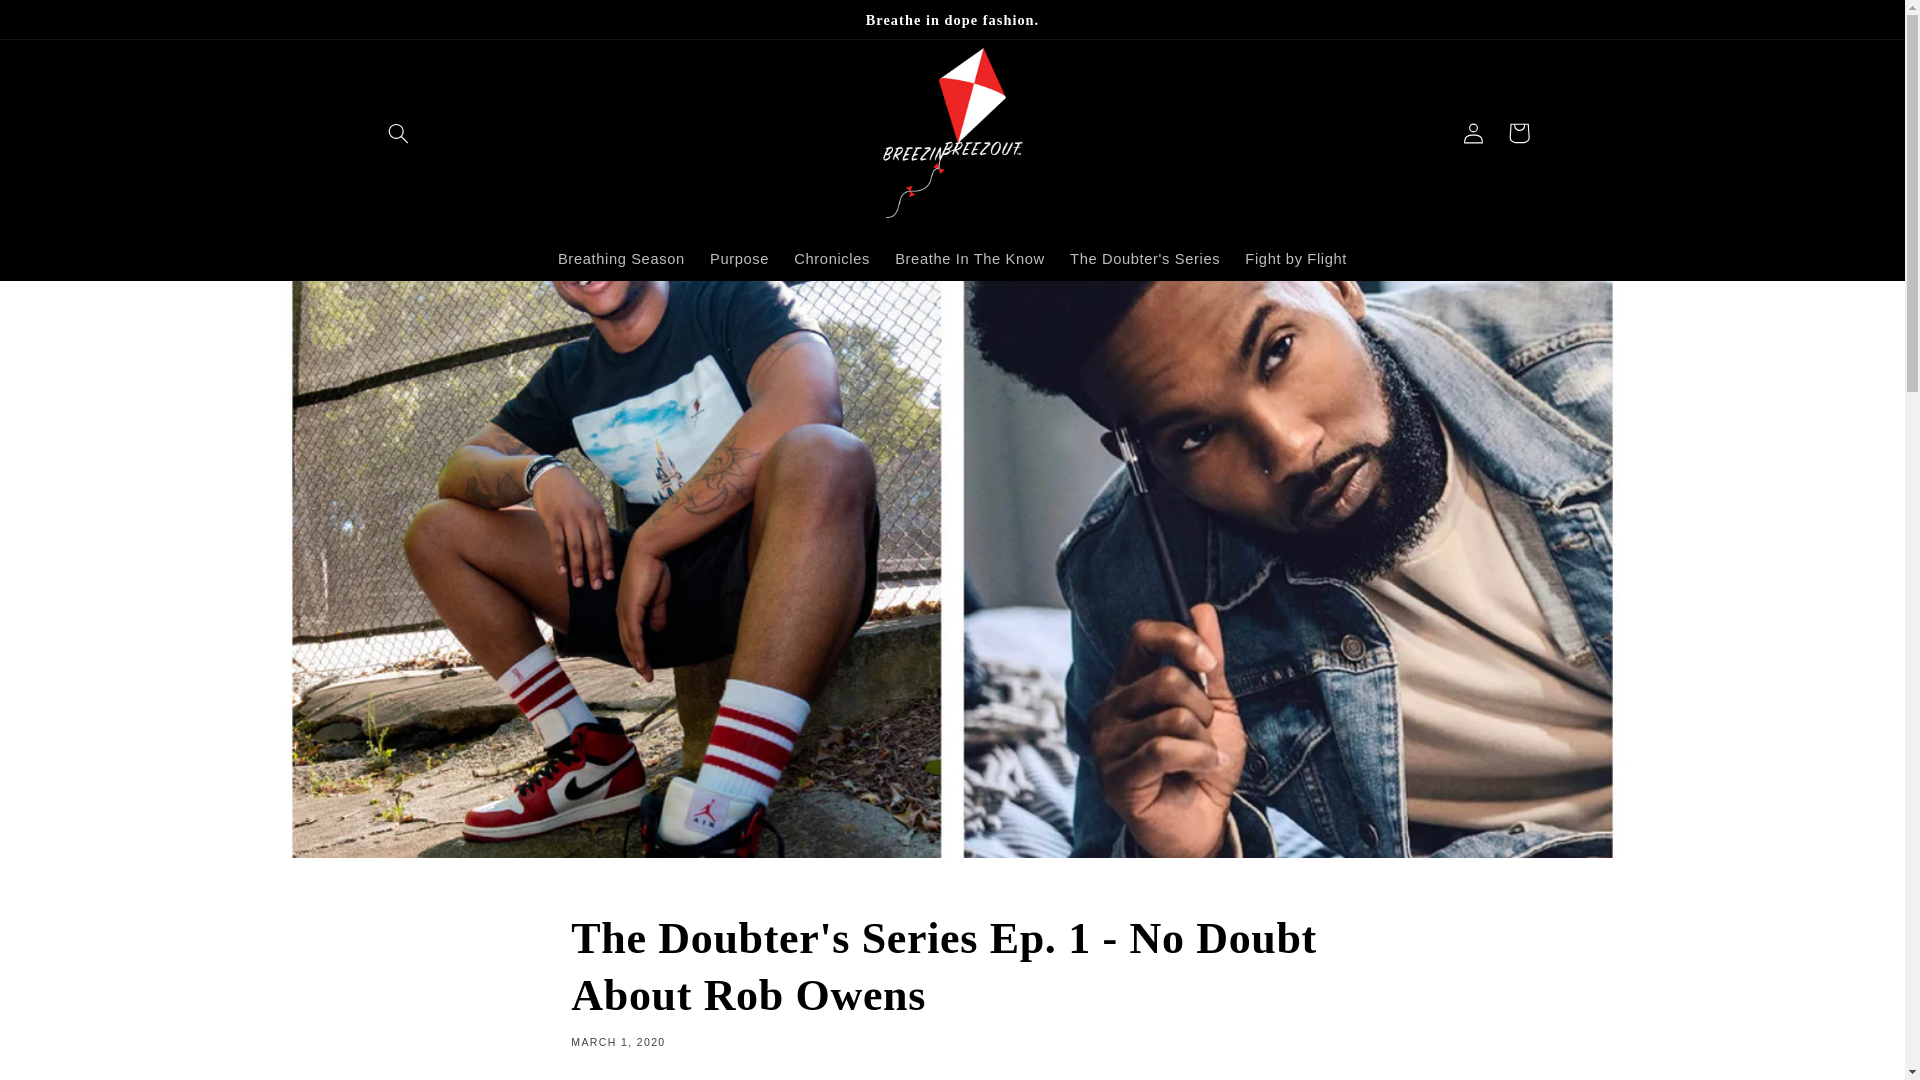 The height and width of the screenshot is (1080, 1920). I want to click on Chronicles, so click(832, 258).